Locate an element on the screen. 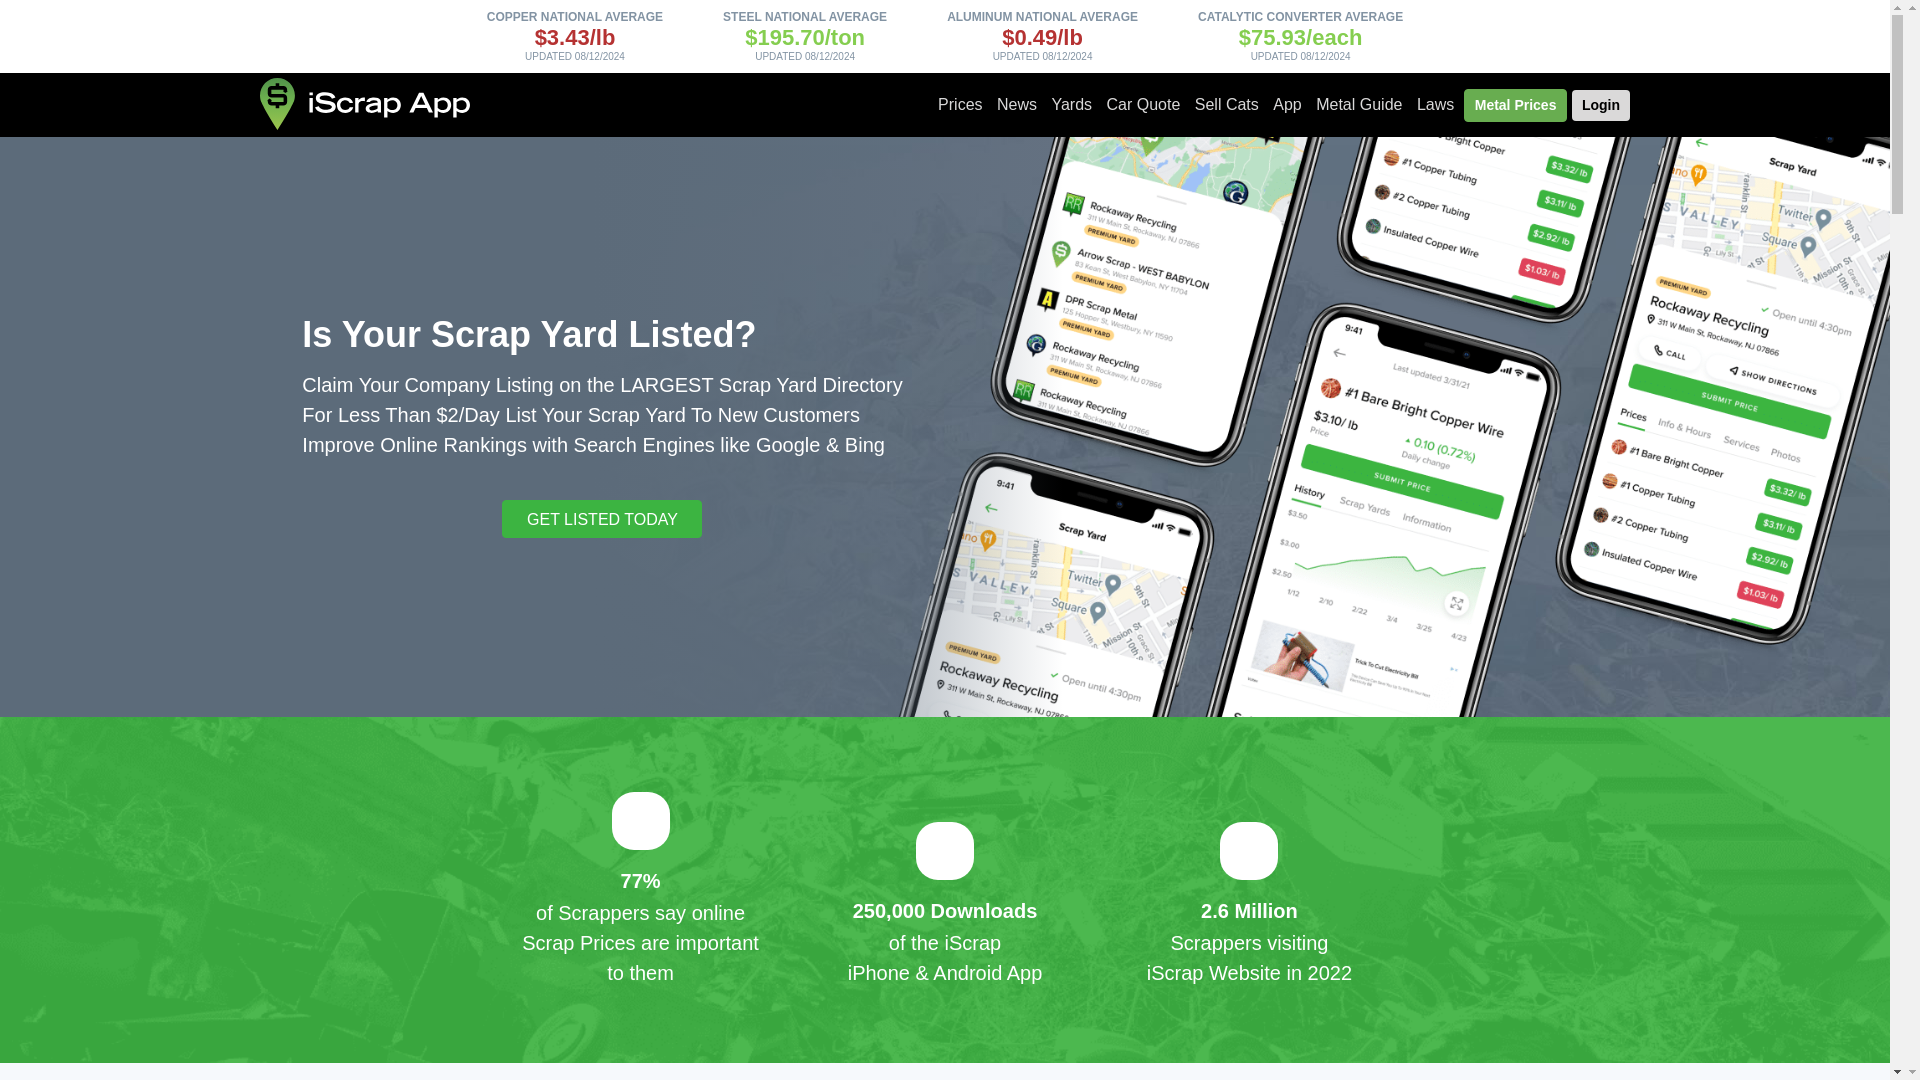 This screenshot has height=1080, width=1920. CATALYTIC CONVERTER AVERAGE is located at coordinates (1300, 16).